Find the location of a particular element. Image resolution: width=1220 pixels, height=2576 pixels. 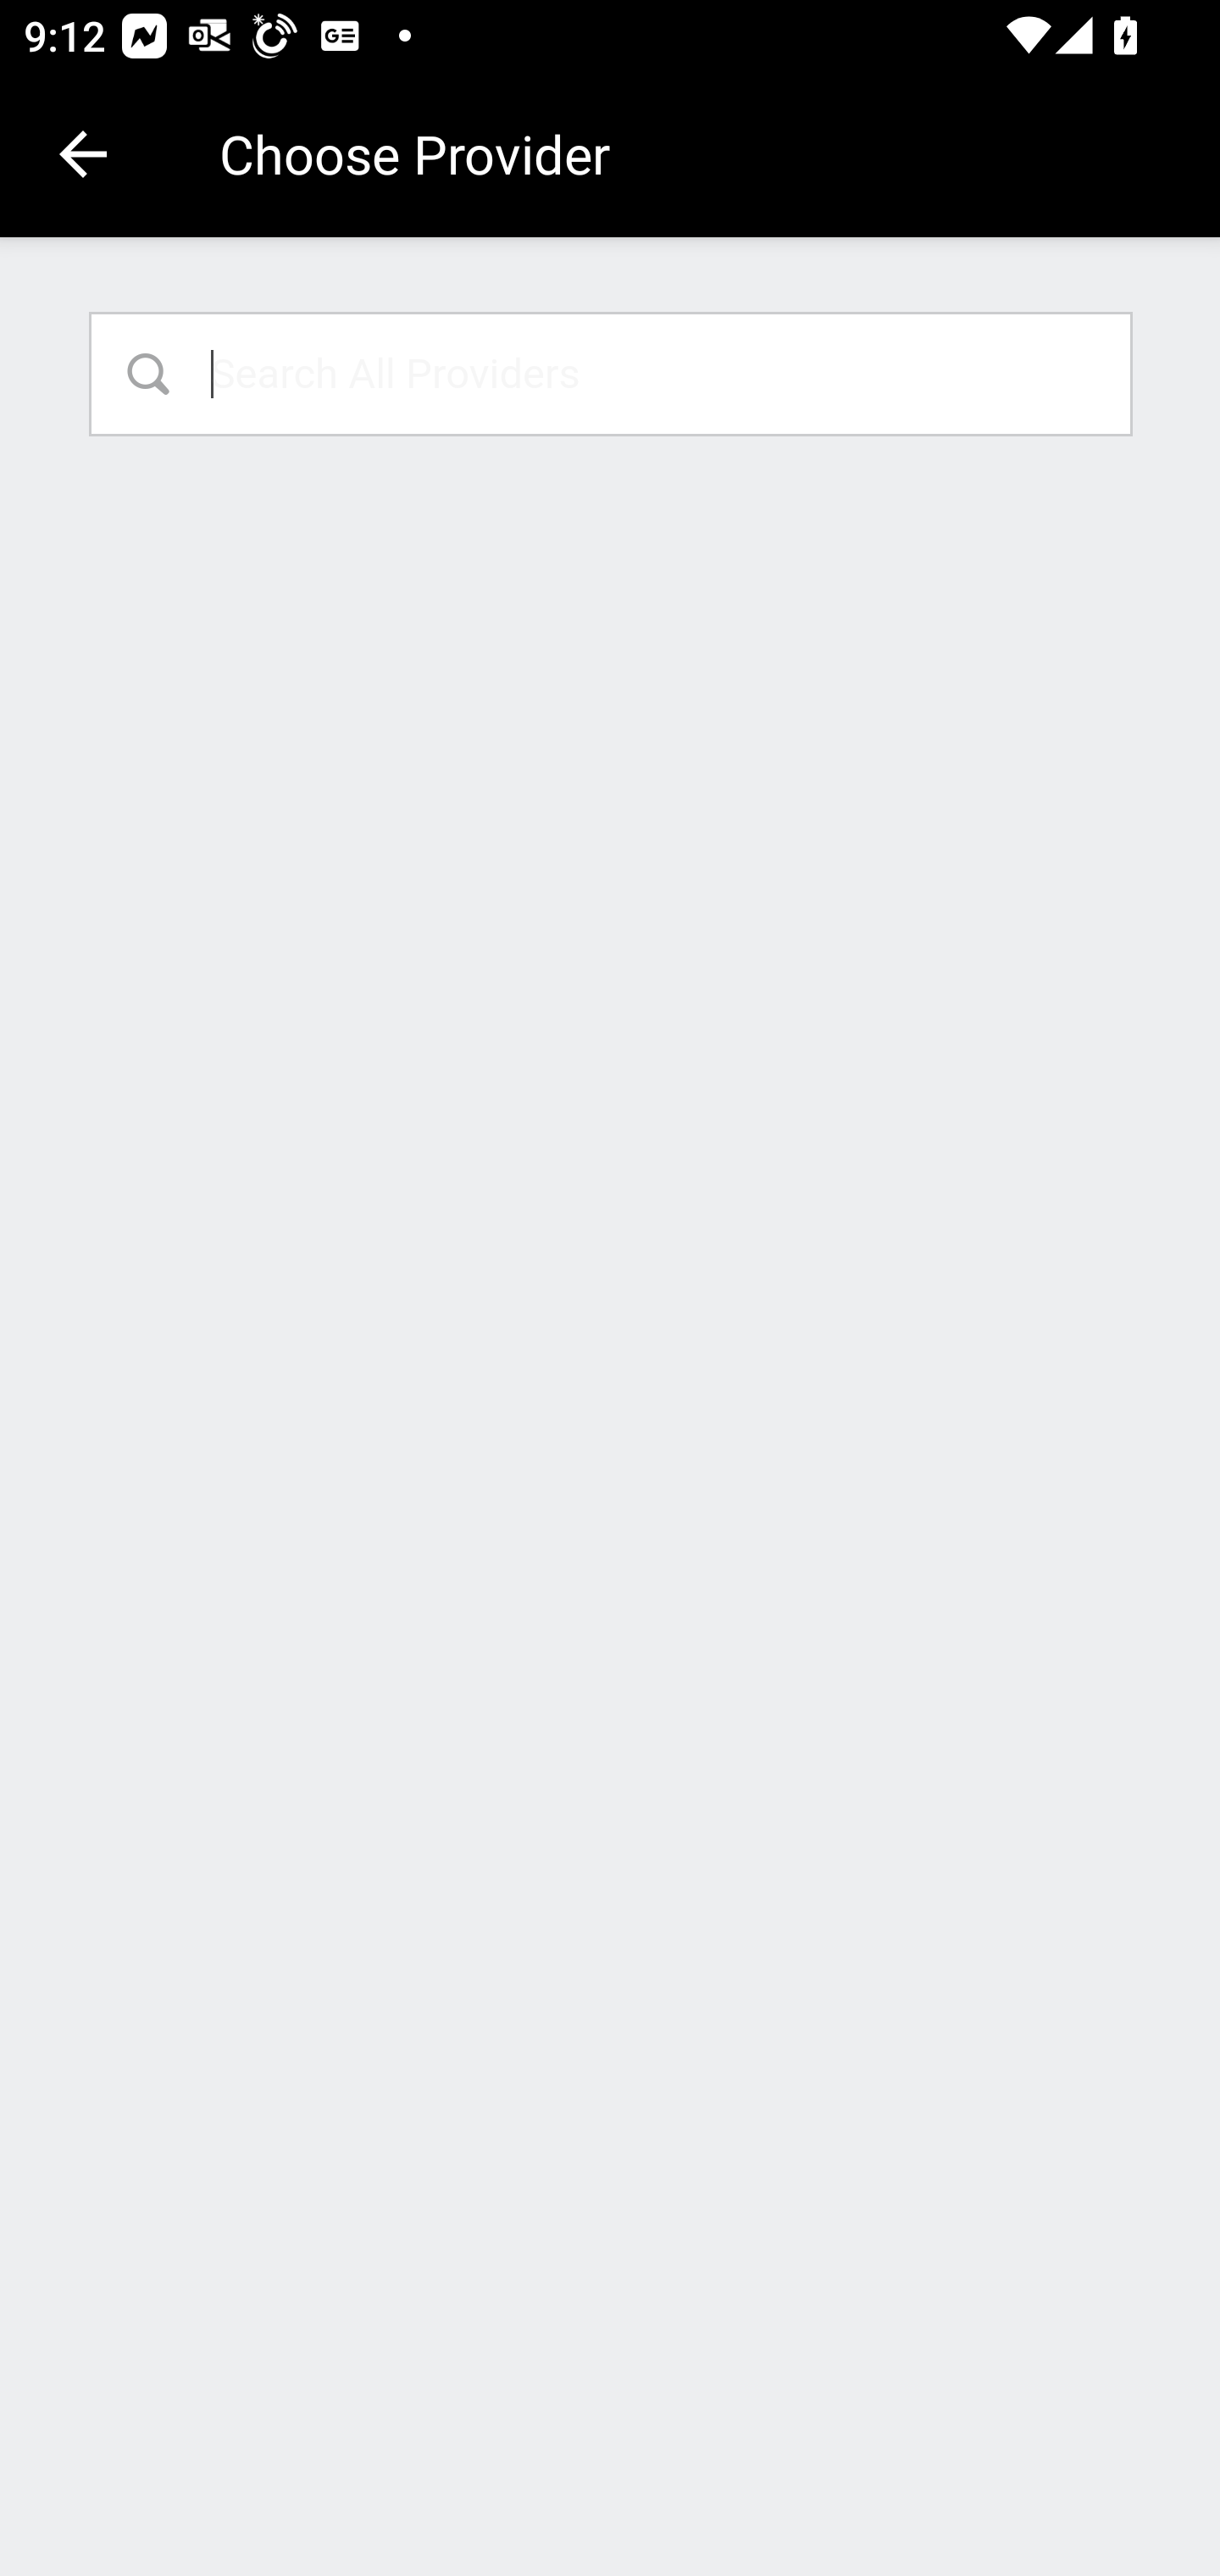

Navigate up is located at coordinates (83, 154).